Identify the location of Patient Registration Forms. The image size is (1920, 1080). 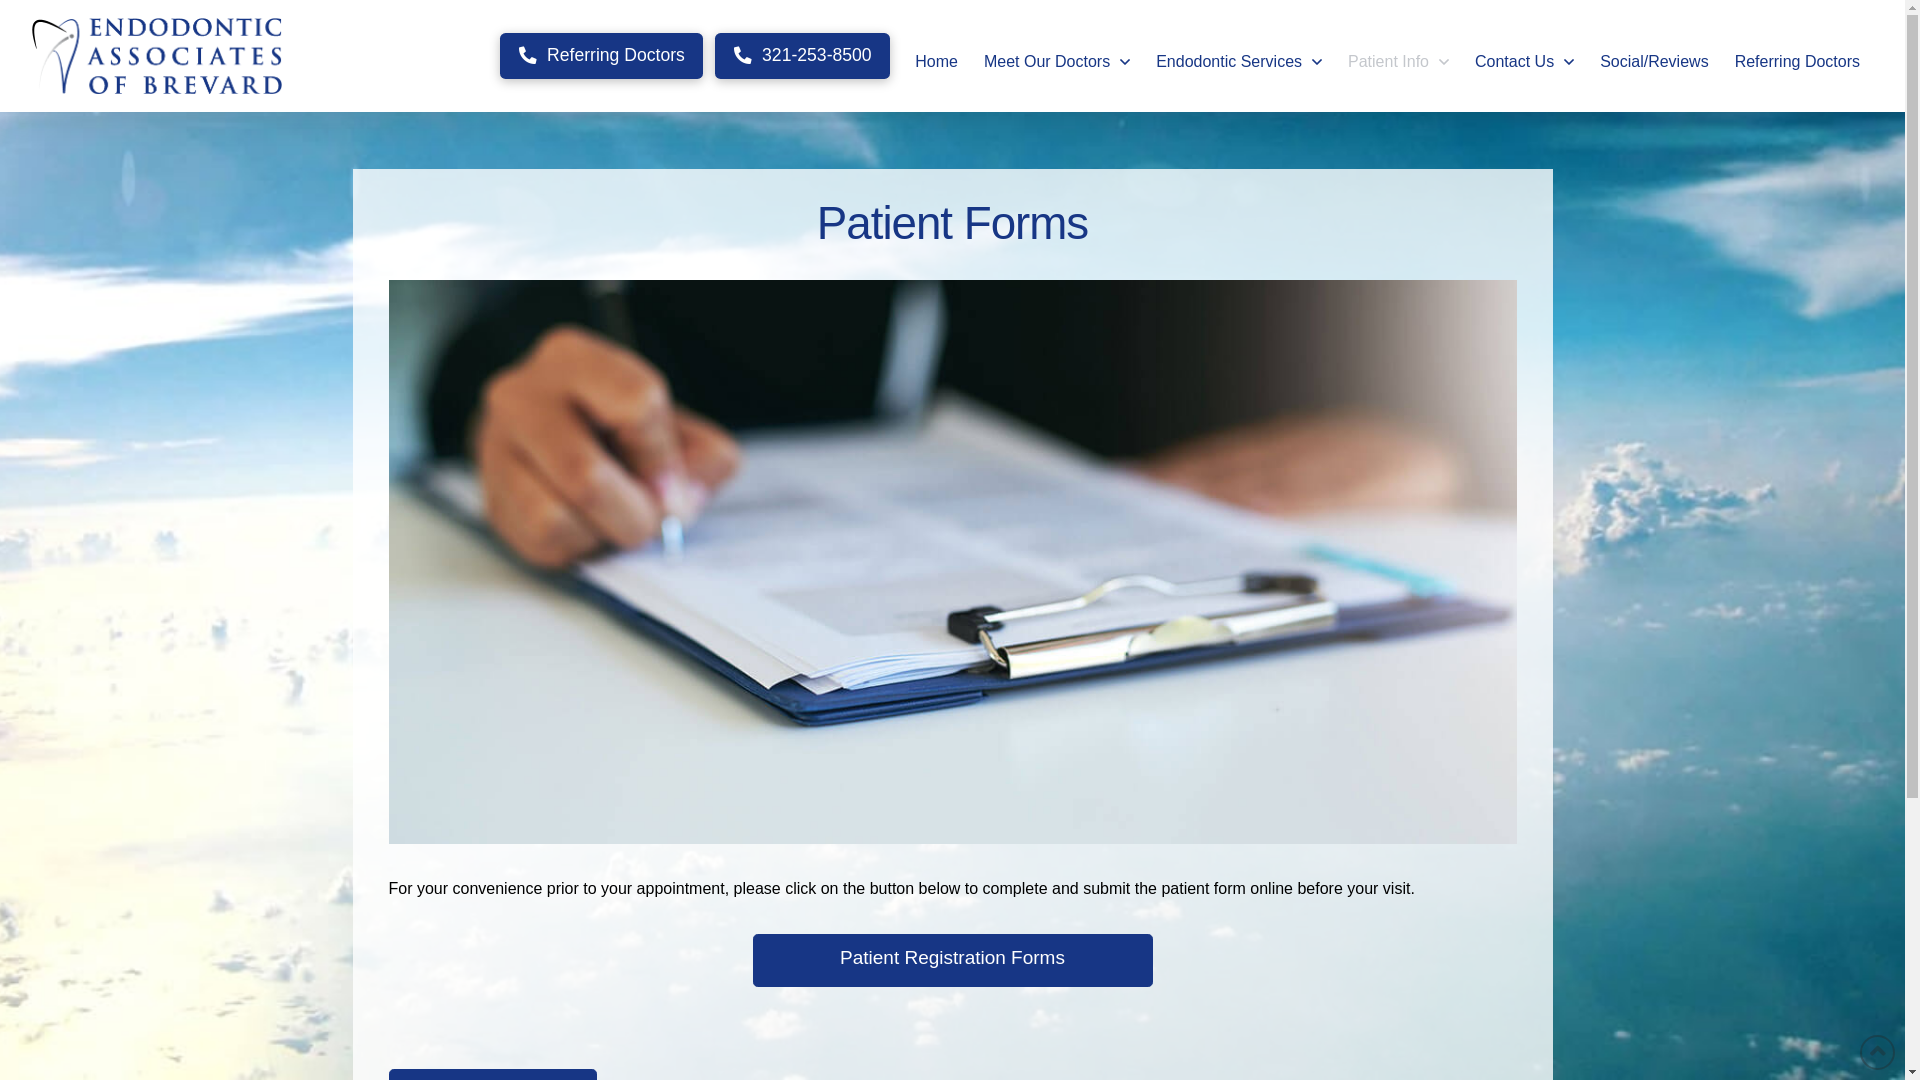
(952, 961).